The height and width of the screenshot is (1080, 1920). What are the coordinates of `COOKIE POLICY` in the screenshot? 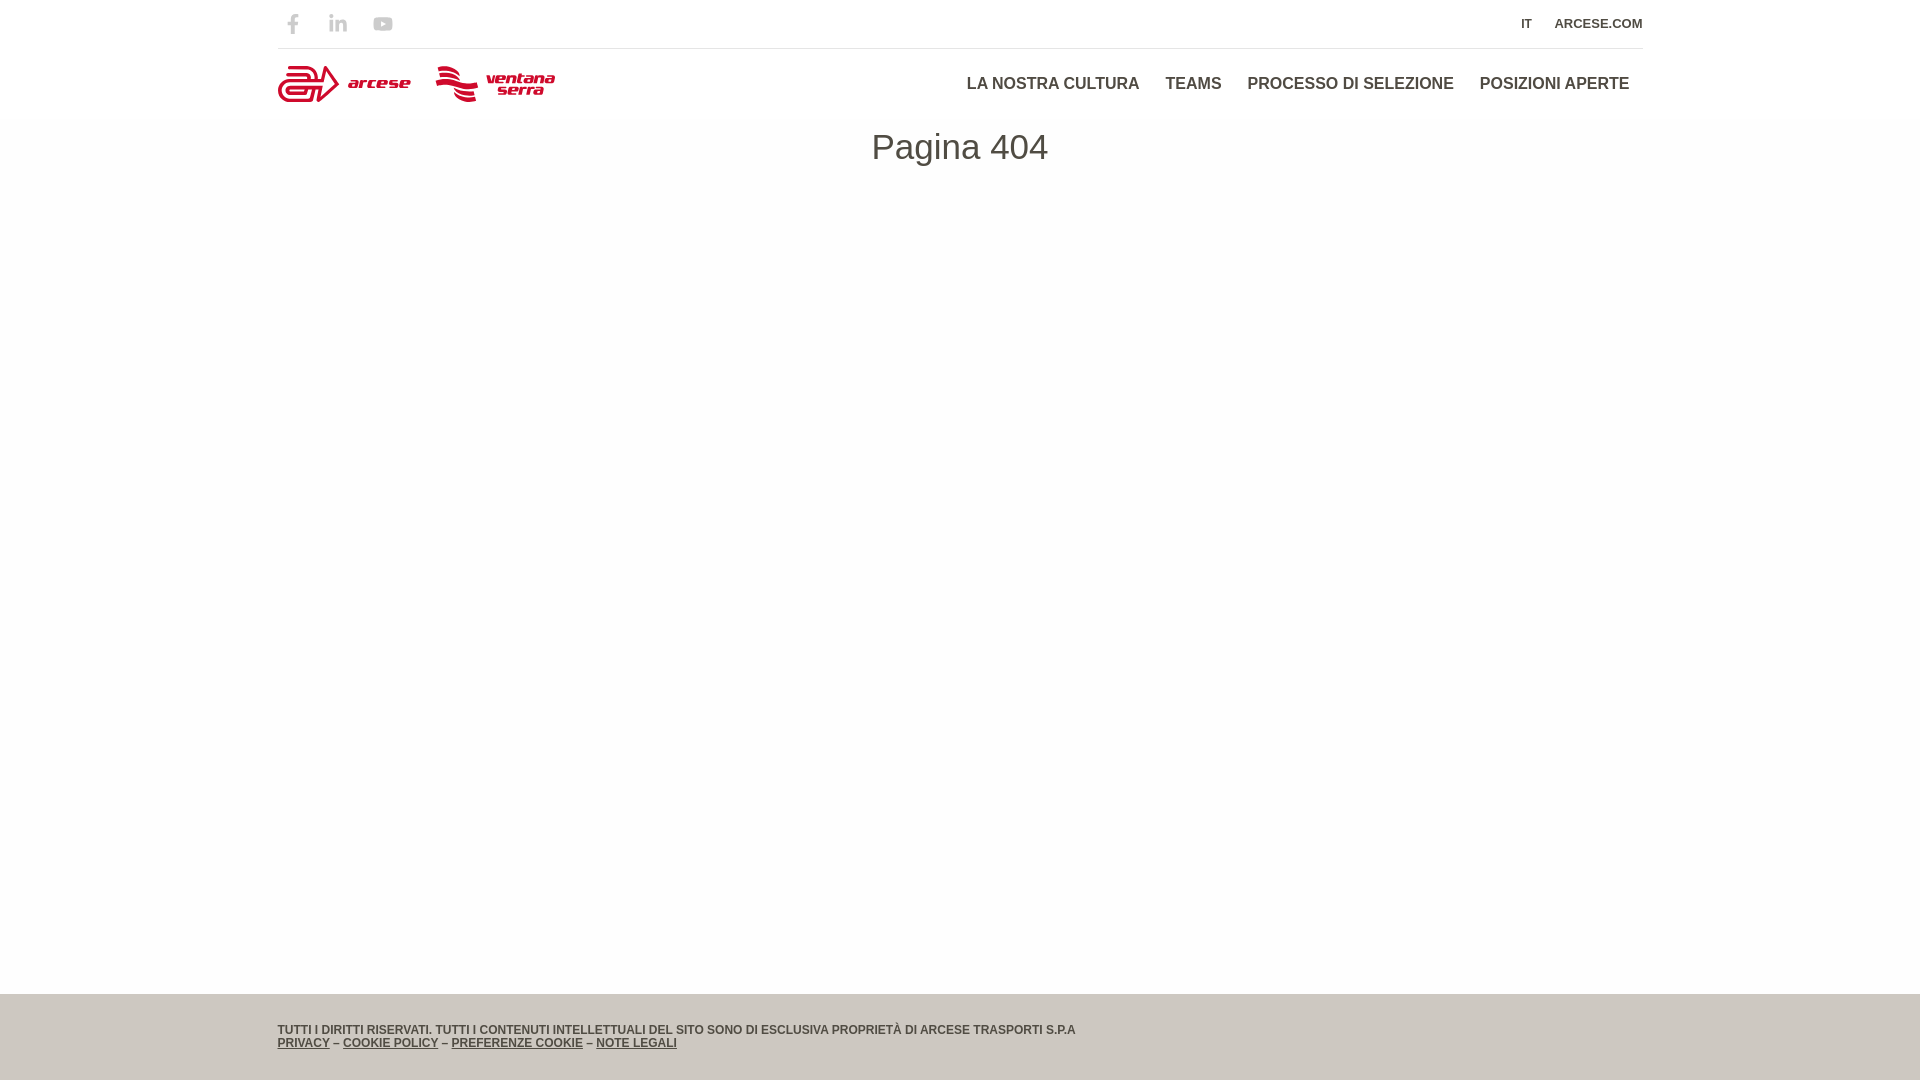 It's located at (390, 1042).